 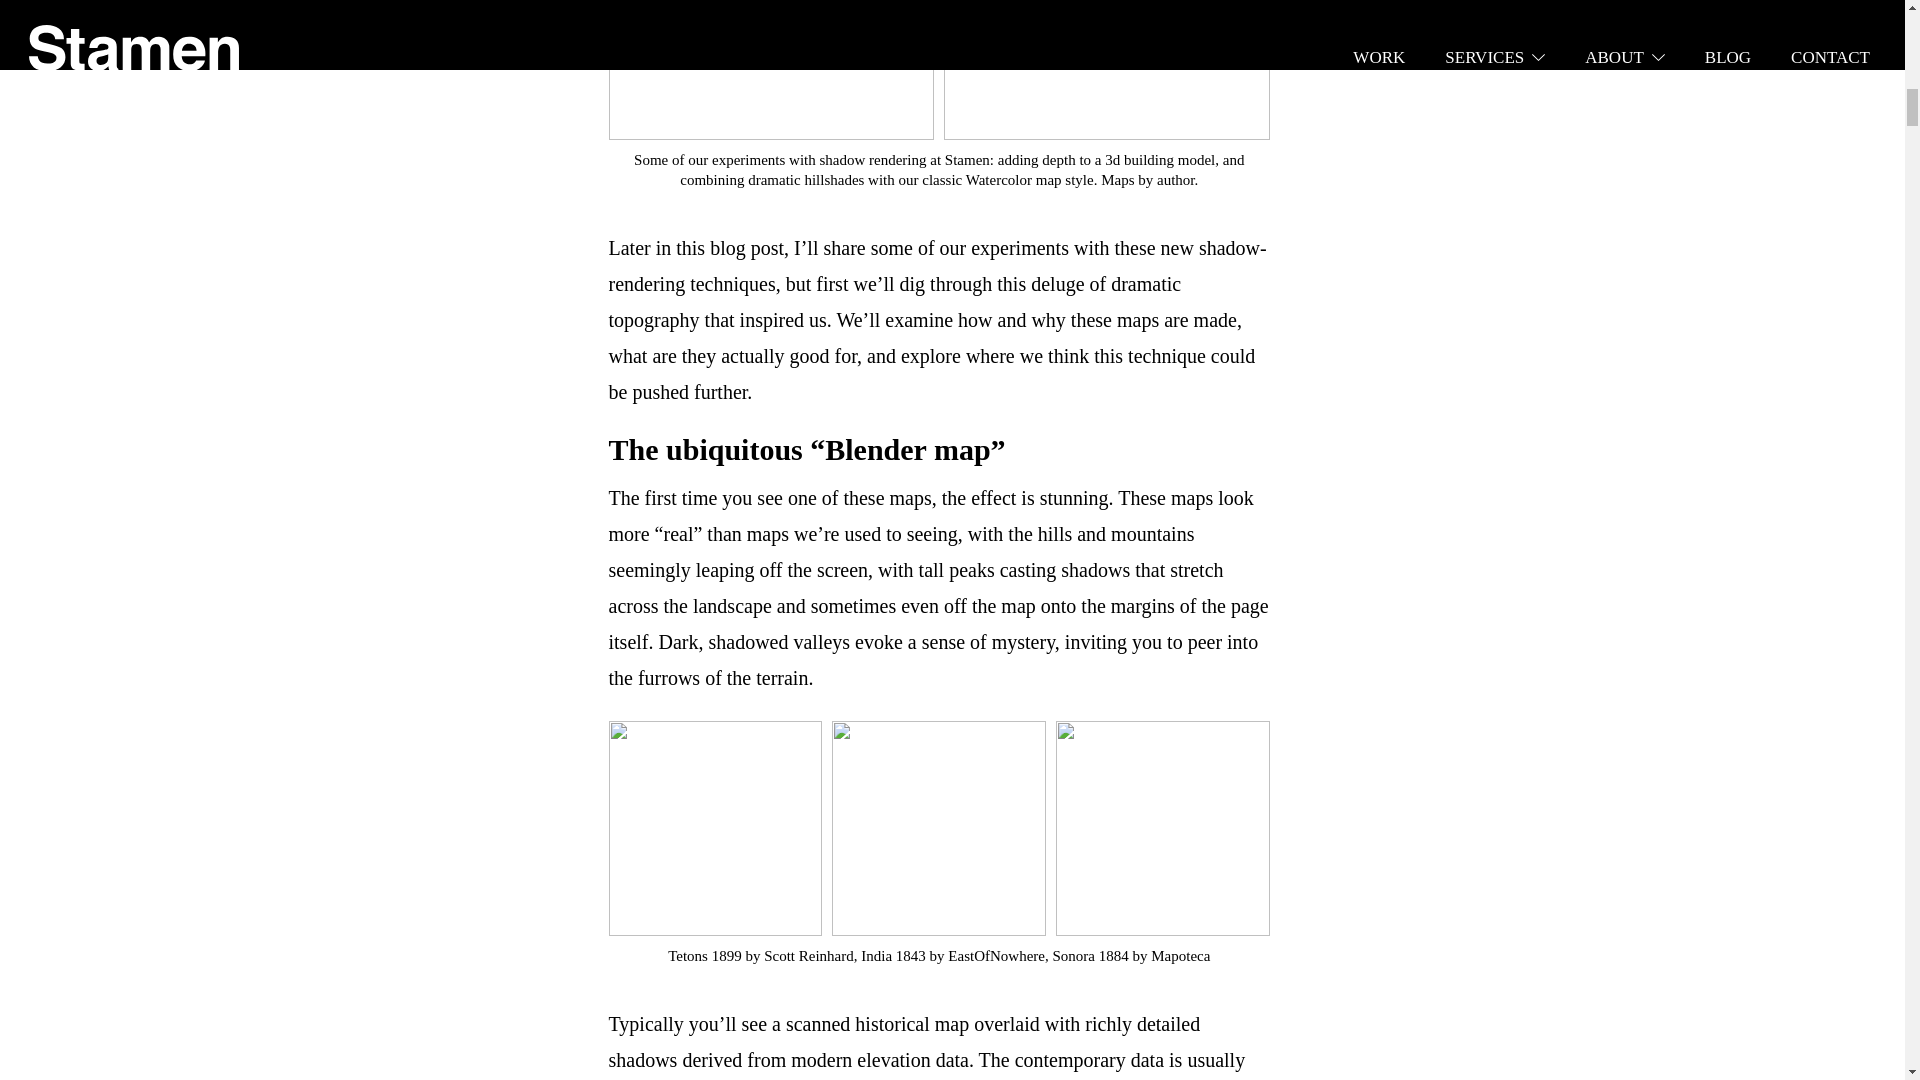 What do you see at coordinates (1090, 956) in the screenshot?
I see `Sonora 1884` at bounding box center [1090, 956].